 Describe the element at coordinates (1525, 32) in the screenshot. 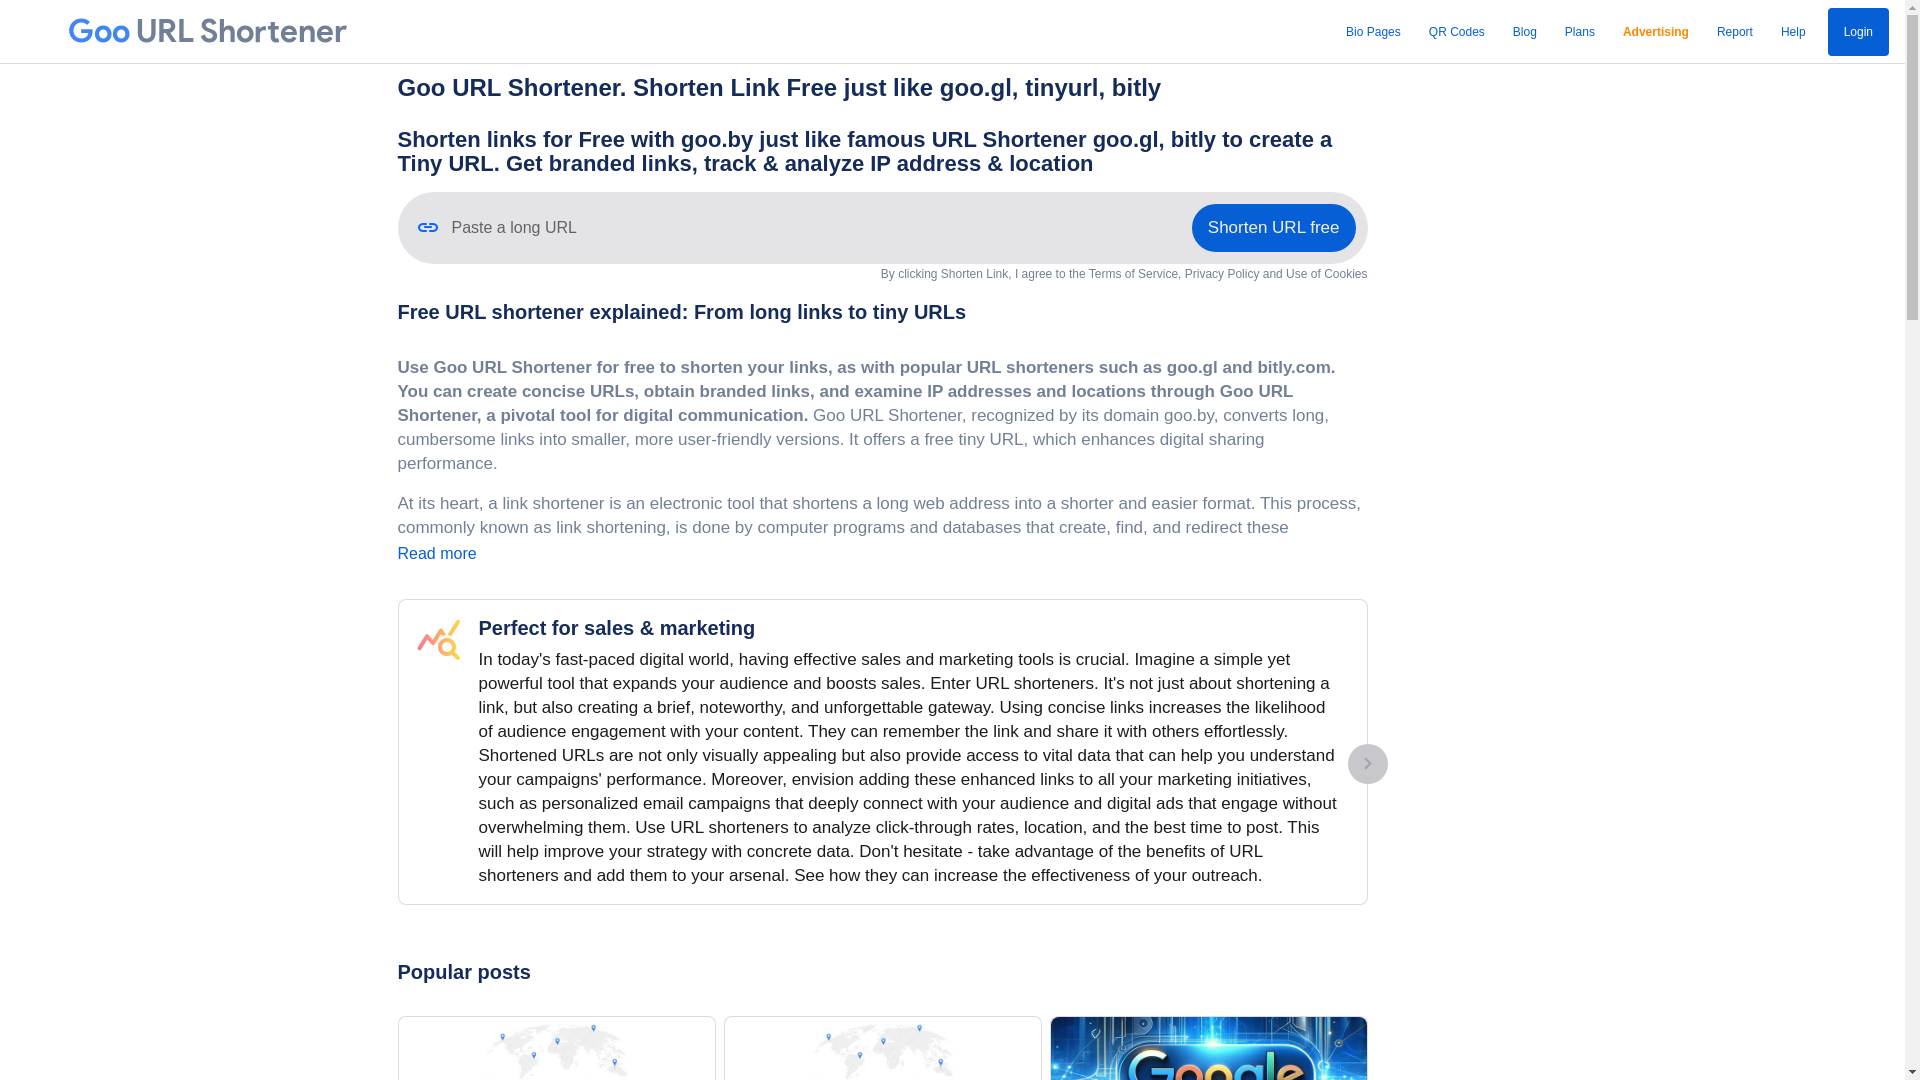

I see `Blog` at that location.